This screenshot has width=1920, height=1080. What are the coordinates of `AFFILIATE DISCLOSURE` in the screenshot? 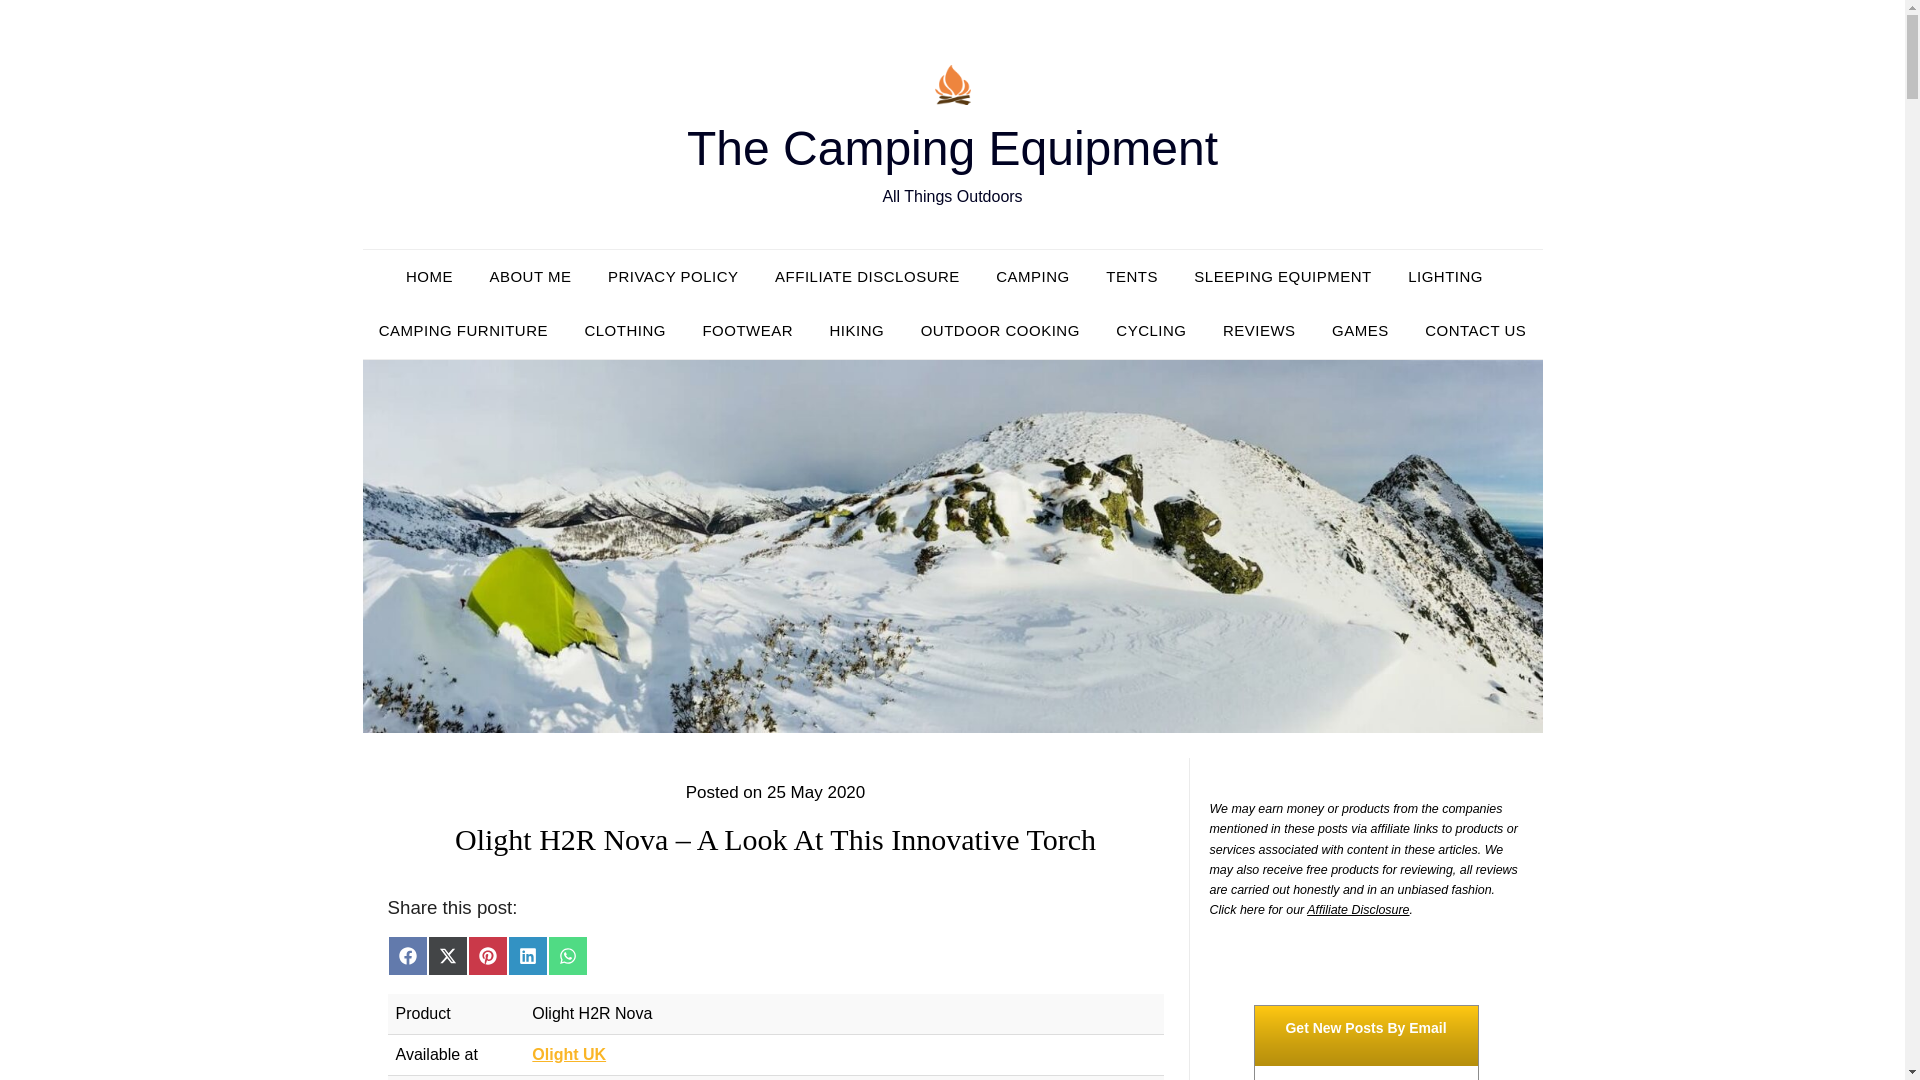 It's located at (866, 276).